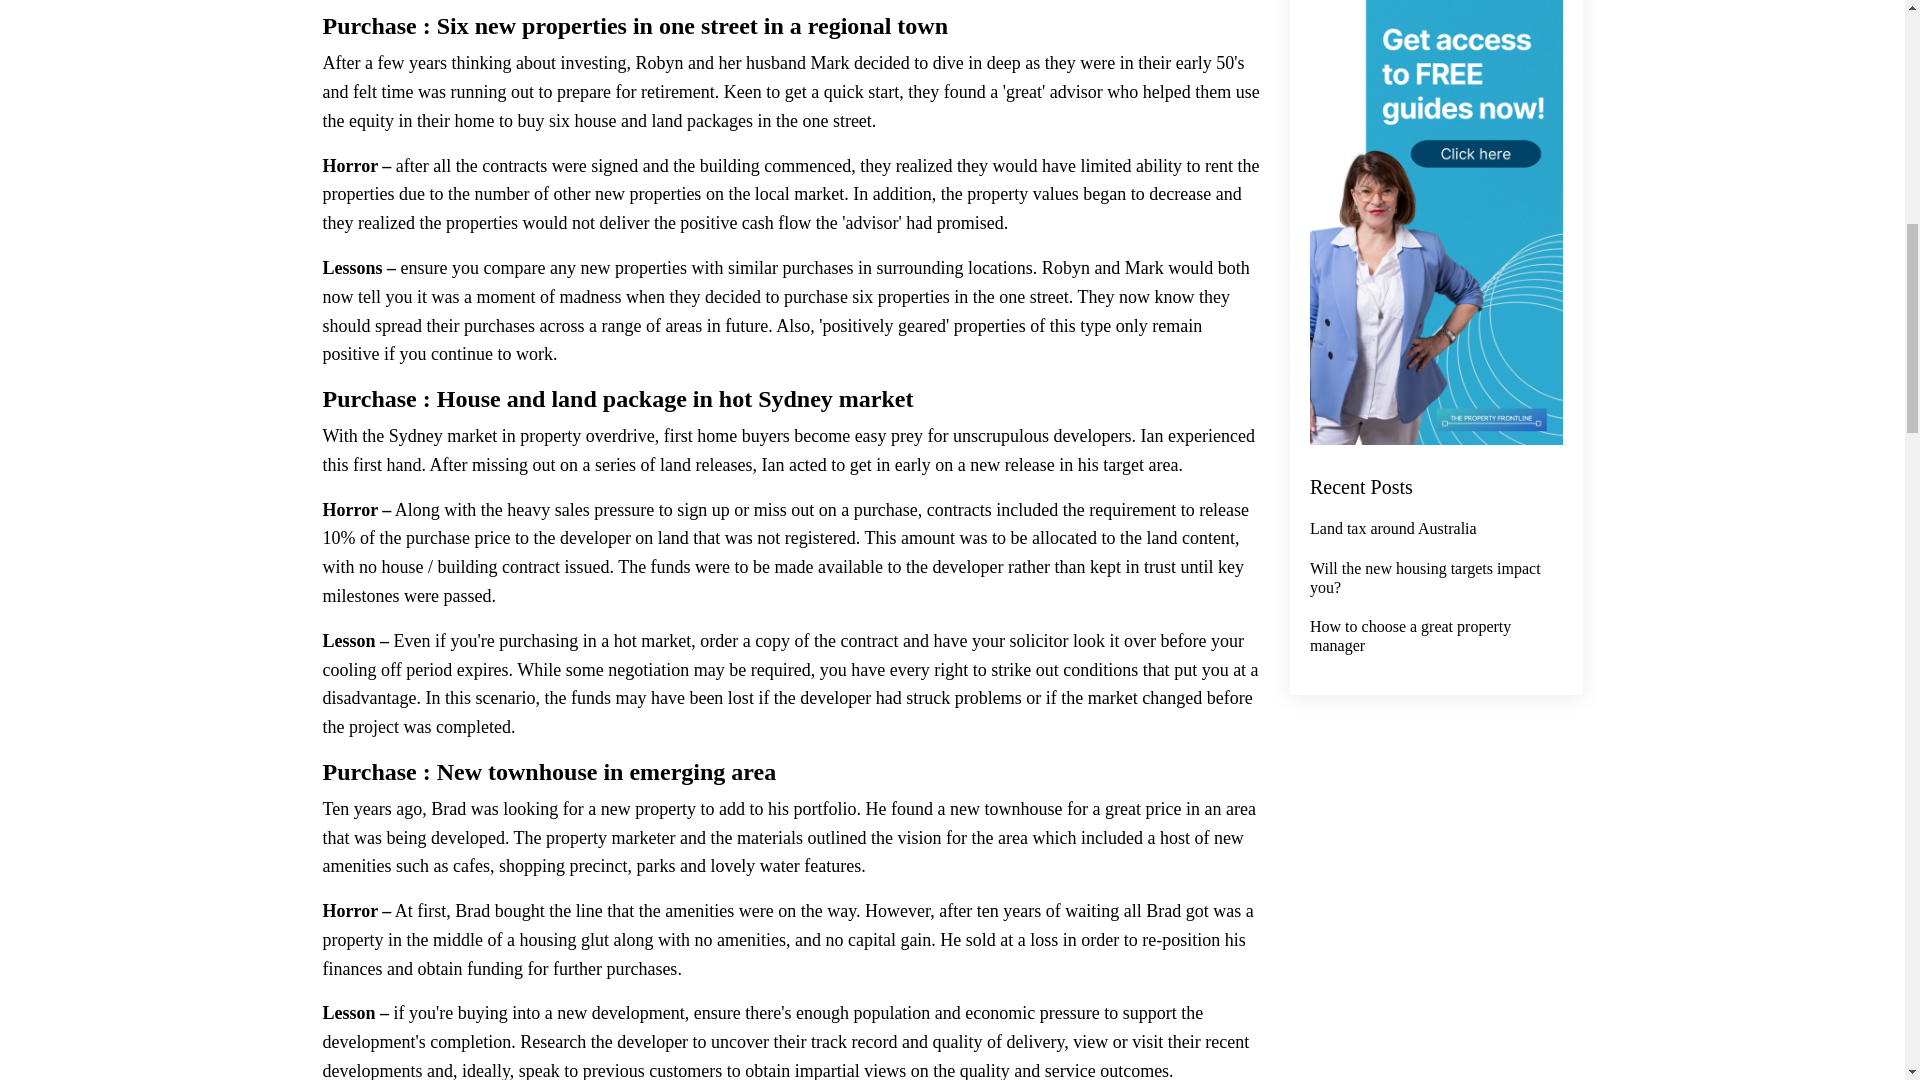 The height and width of the screenshot is (1080, 1920). Describe the element at coordinates (1436, 528) in the screenshot. I see `Land tax around Australia` at that location.